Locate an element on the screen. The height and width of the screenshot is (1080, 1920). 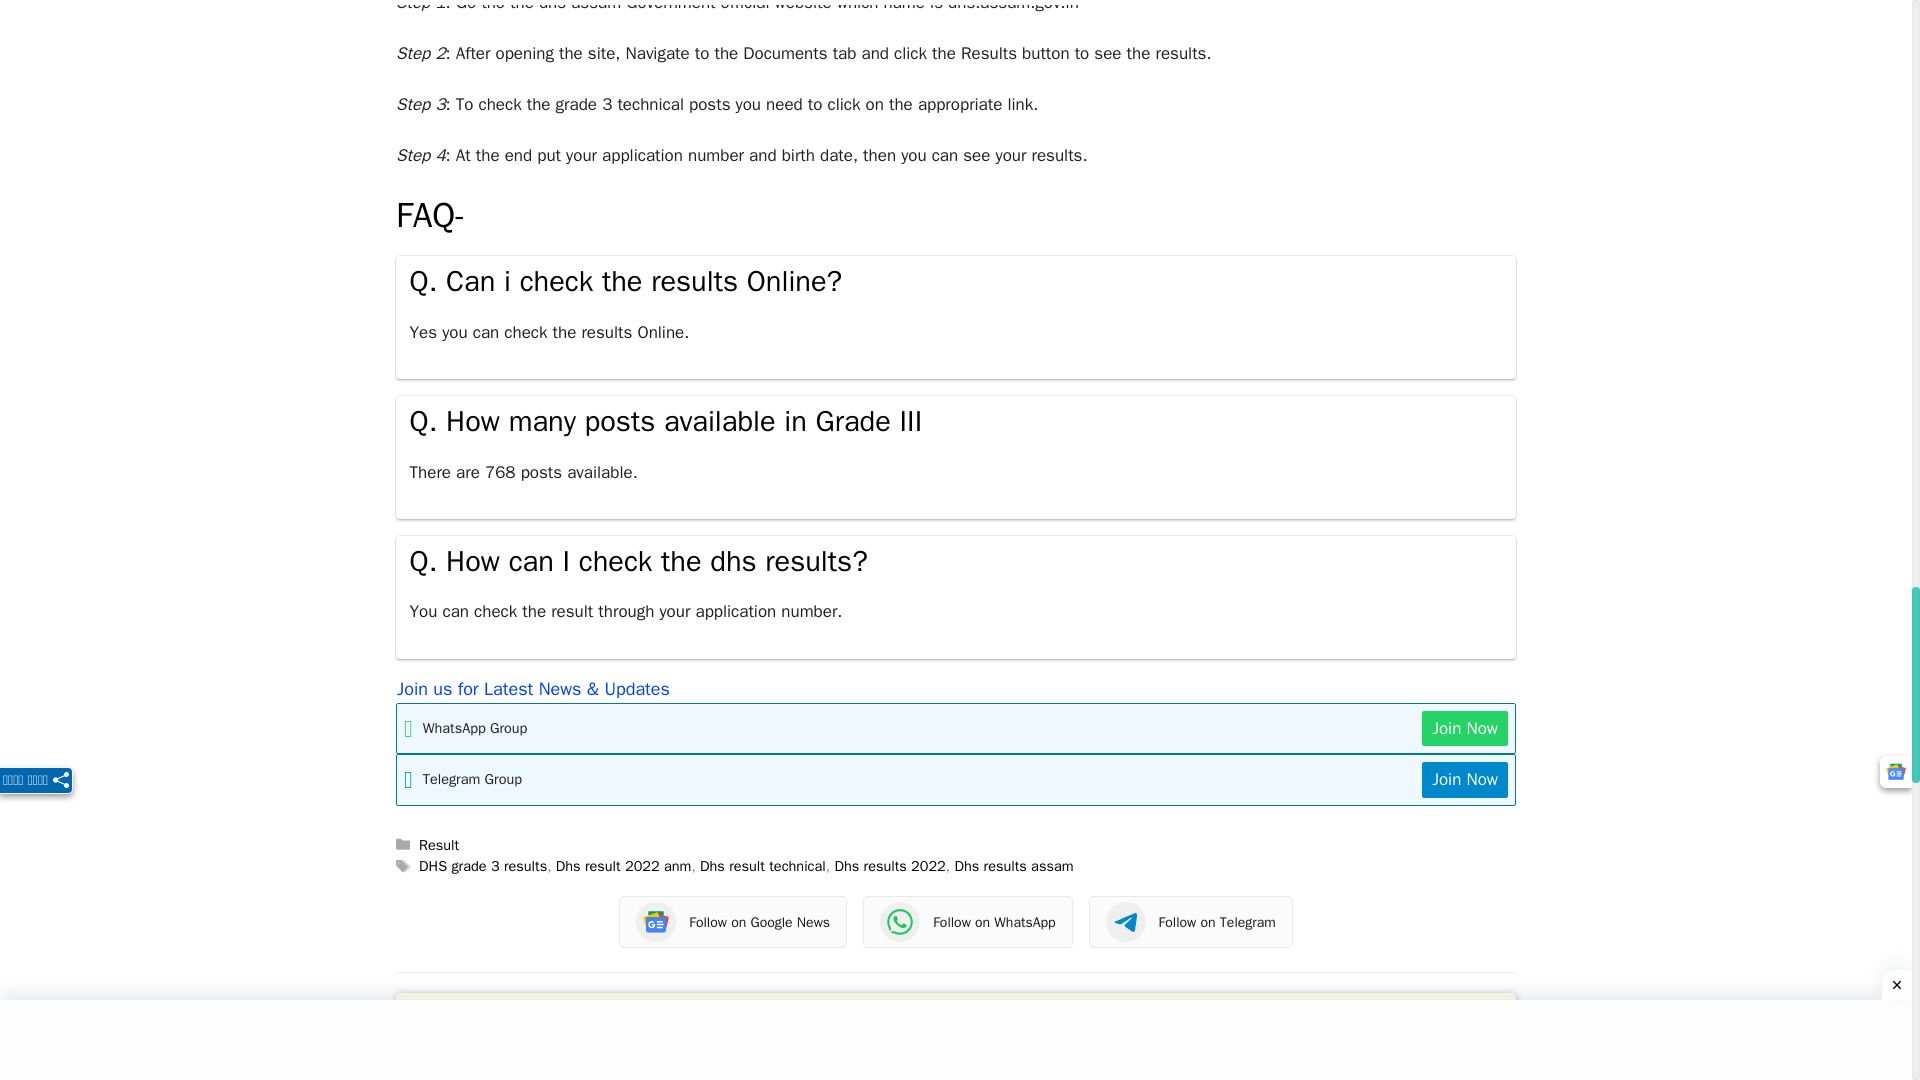
Dhs result technical is located at coordinates (762, 866).